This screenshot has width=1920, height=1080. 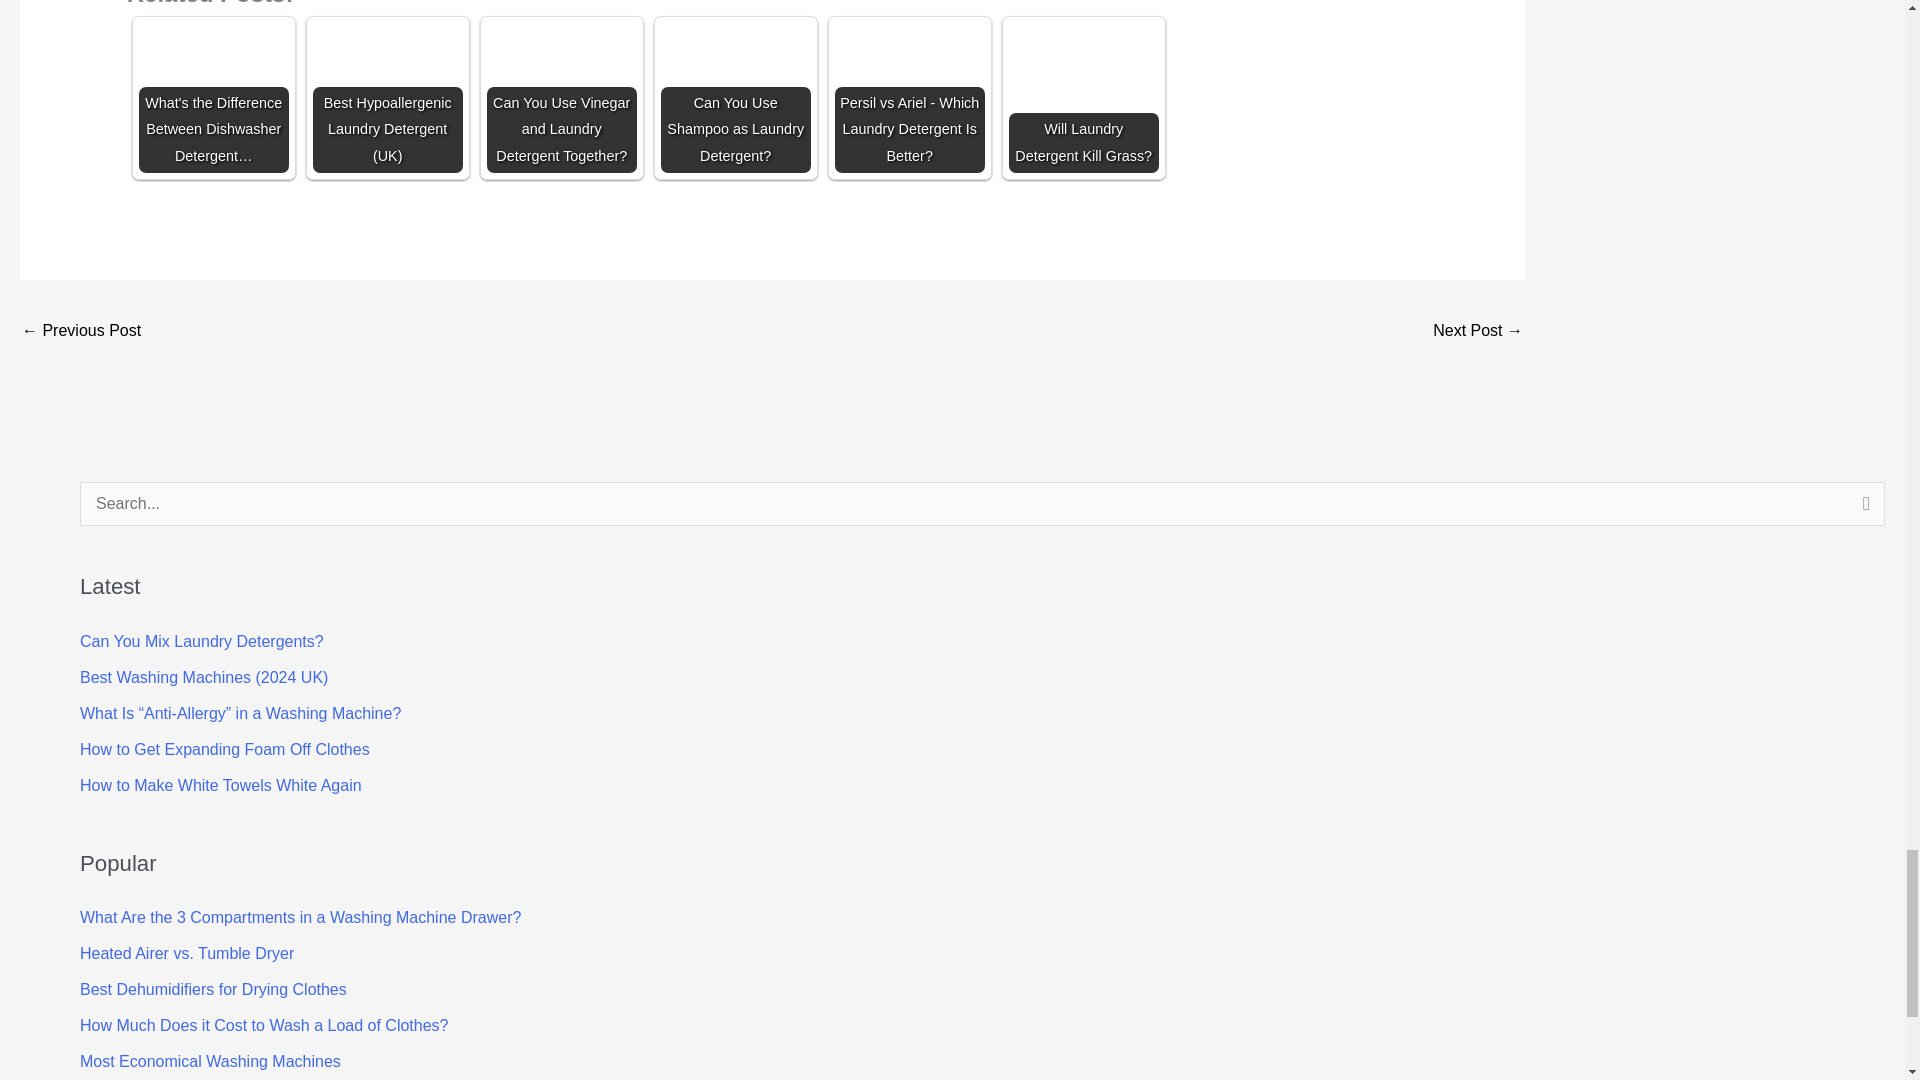 What do you see at coordinates (735, 97) in the screenshot?
I see `Can You Use Shampoo as Laundry Detergent?` at bounding box center [735, 97].